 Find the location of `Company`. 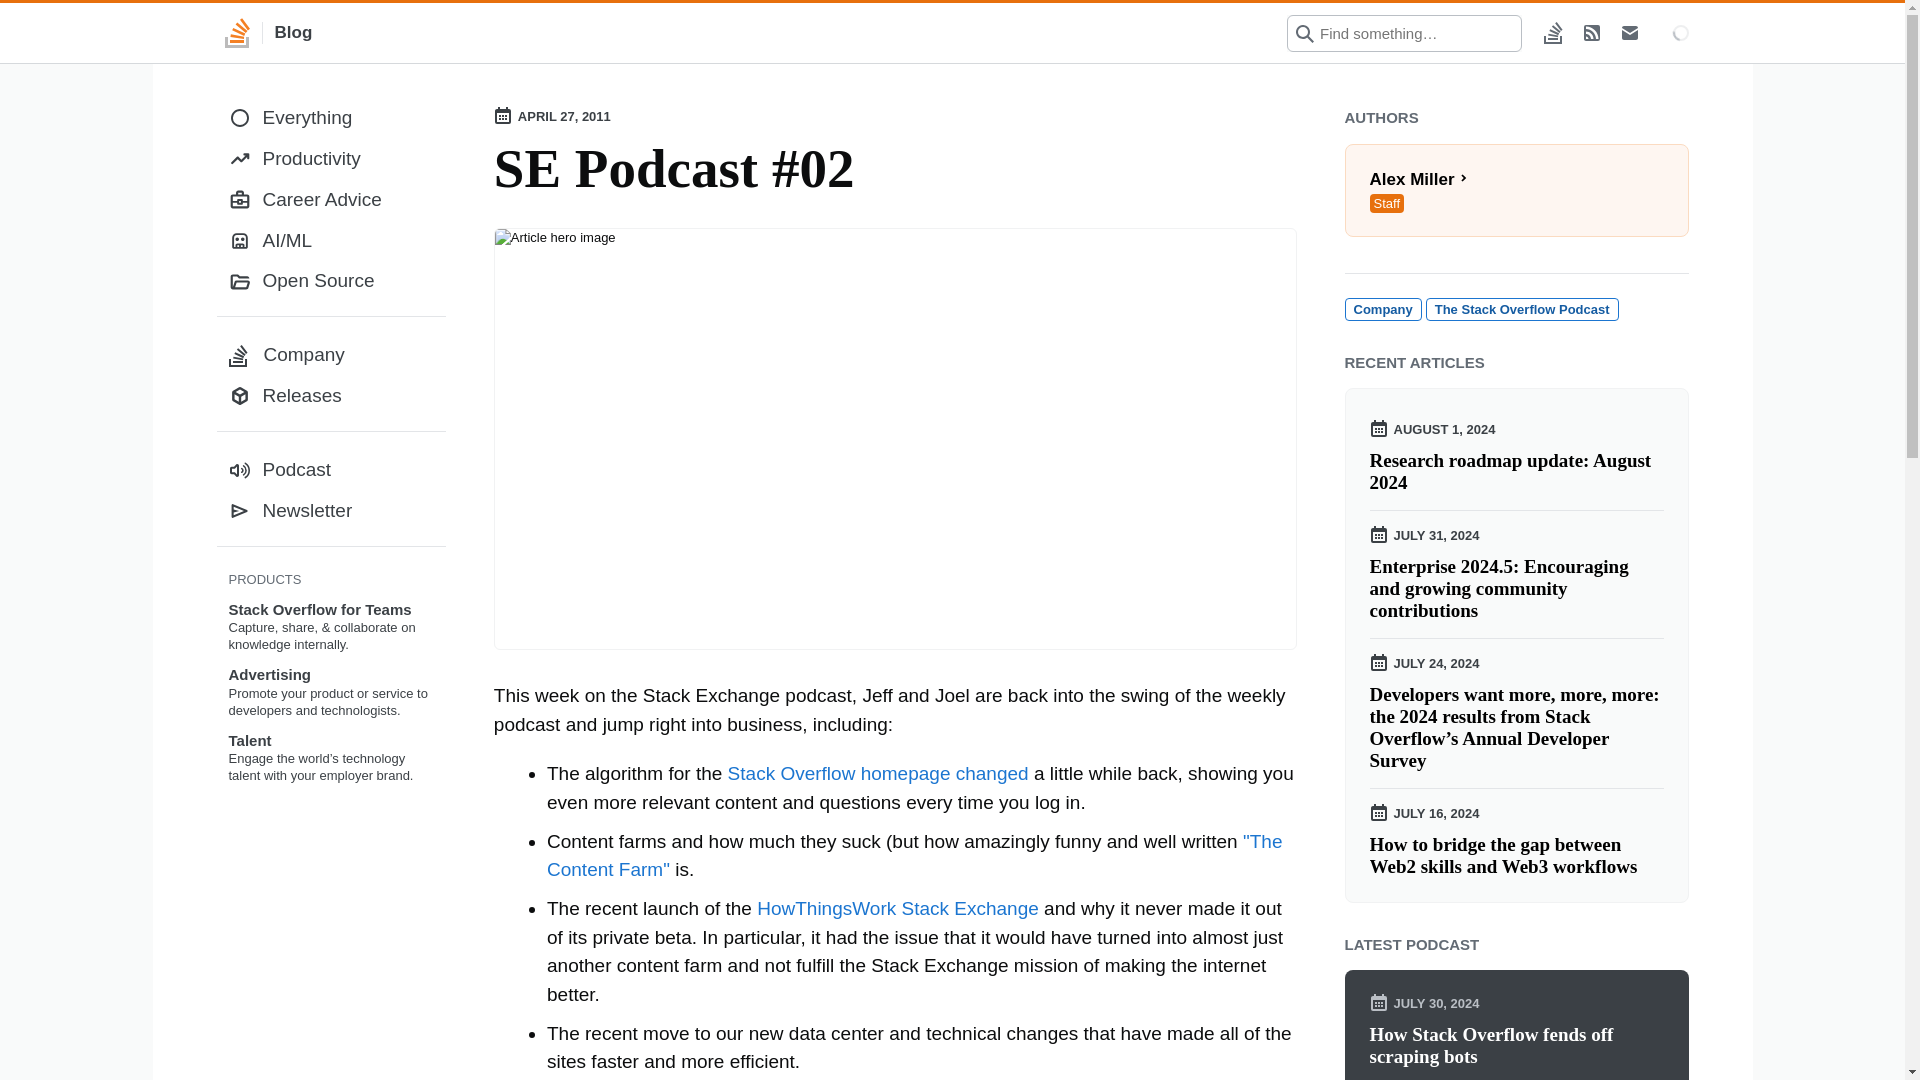

Company is located at coordinates (330, 511).